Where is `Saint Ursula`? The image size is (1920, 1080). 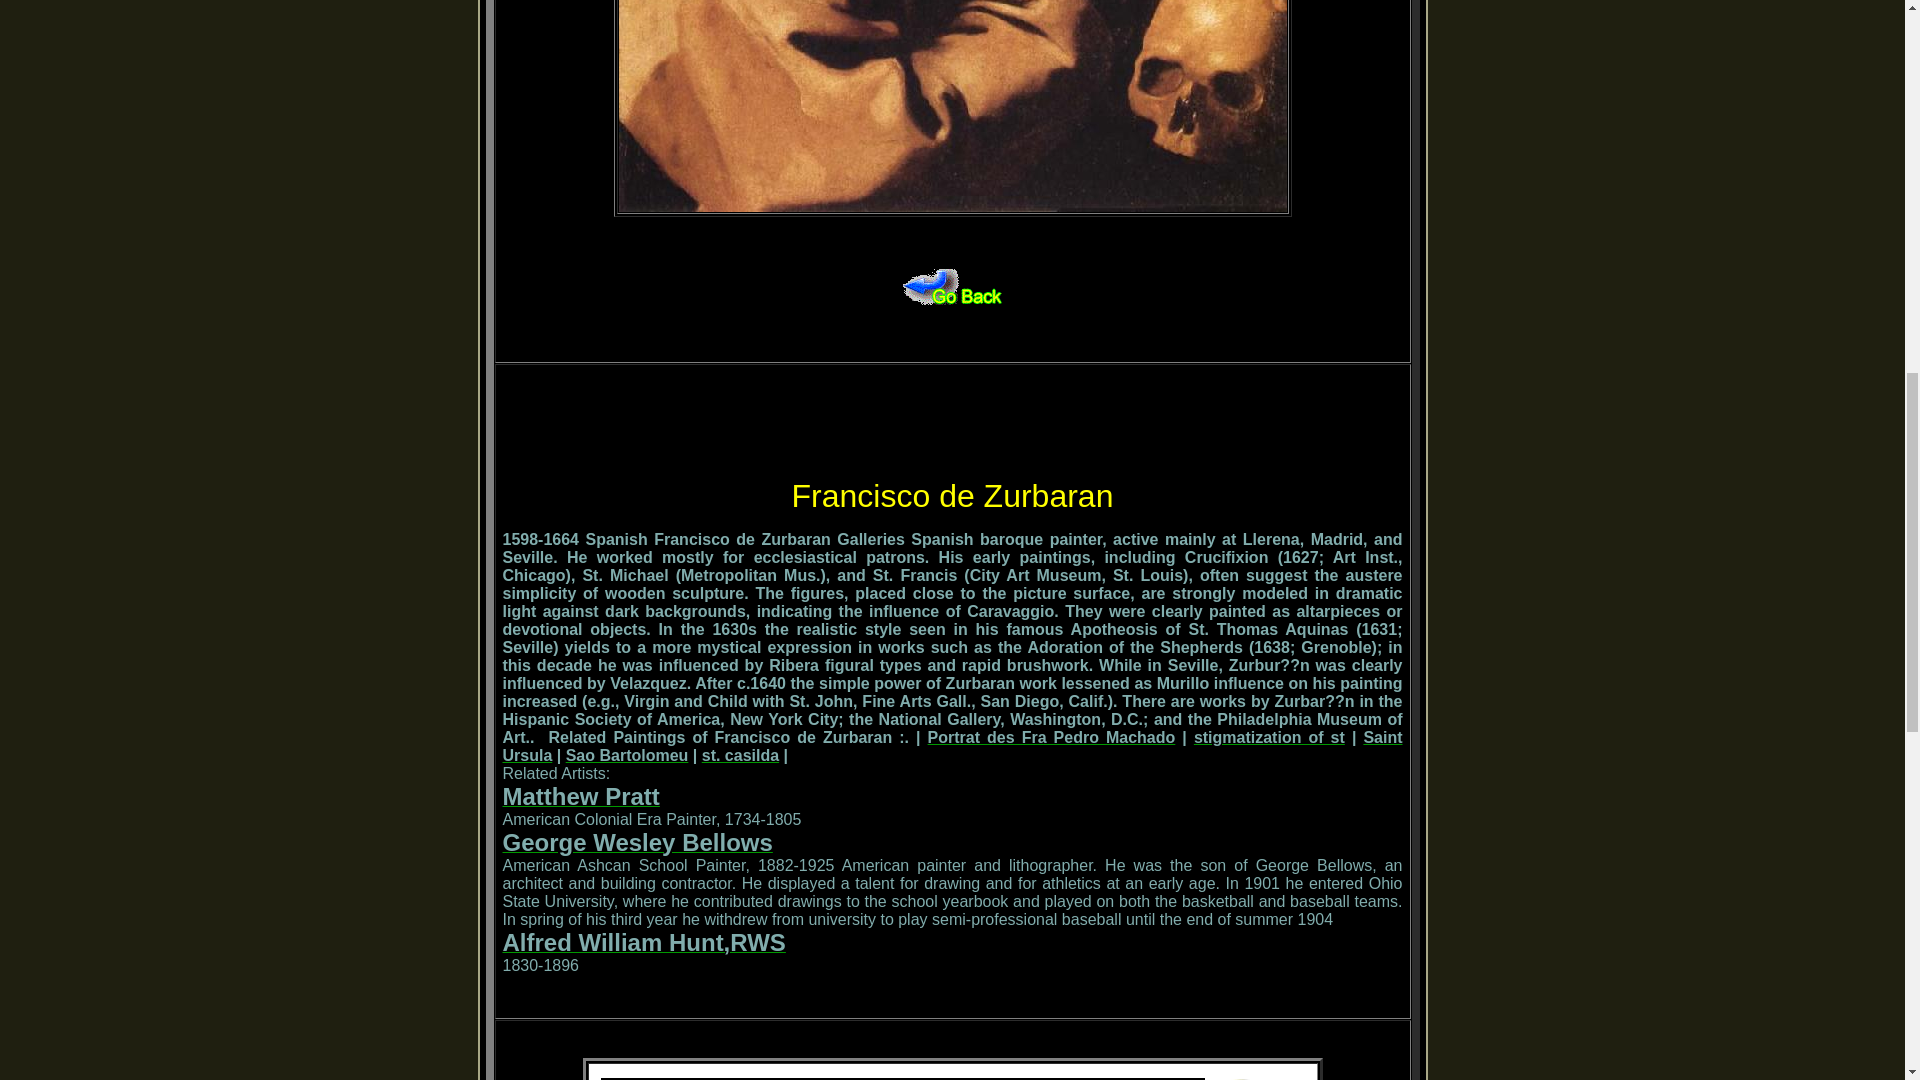
Saint Ursula is located at coordinates (951, 746).